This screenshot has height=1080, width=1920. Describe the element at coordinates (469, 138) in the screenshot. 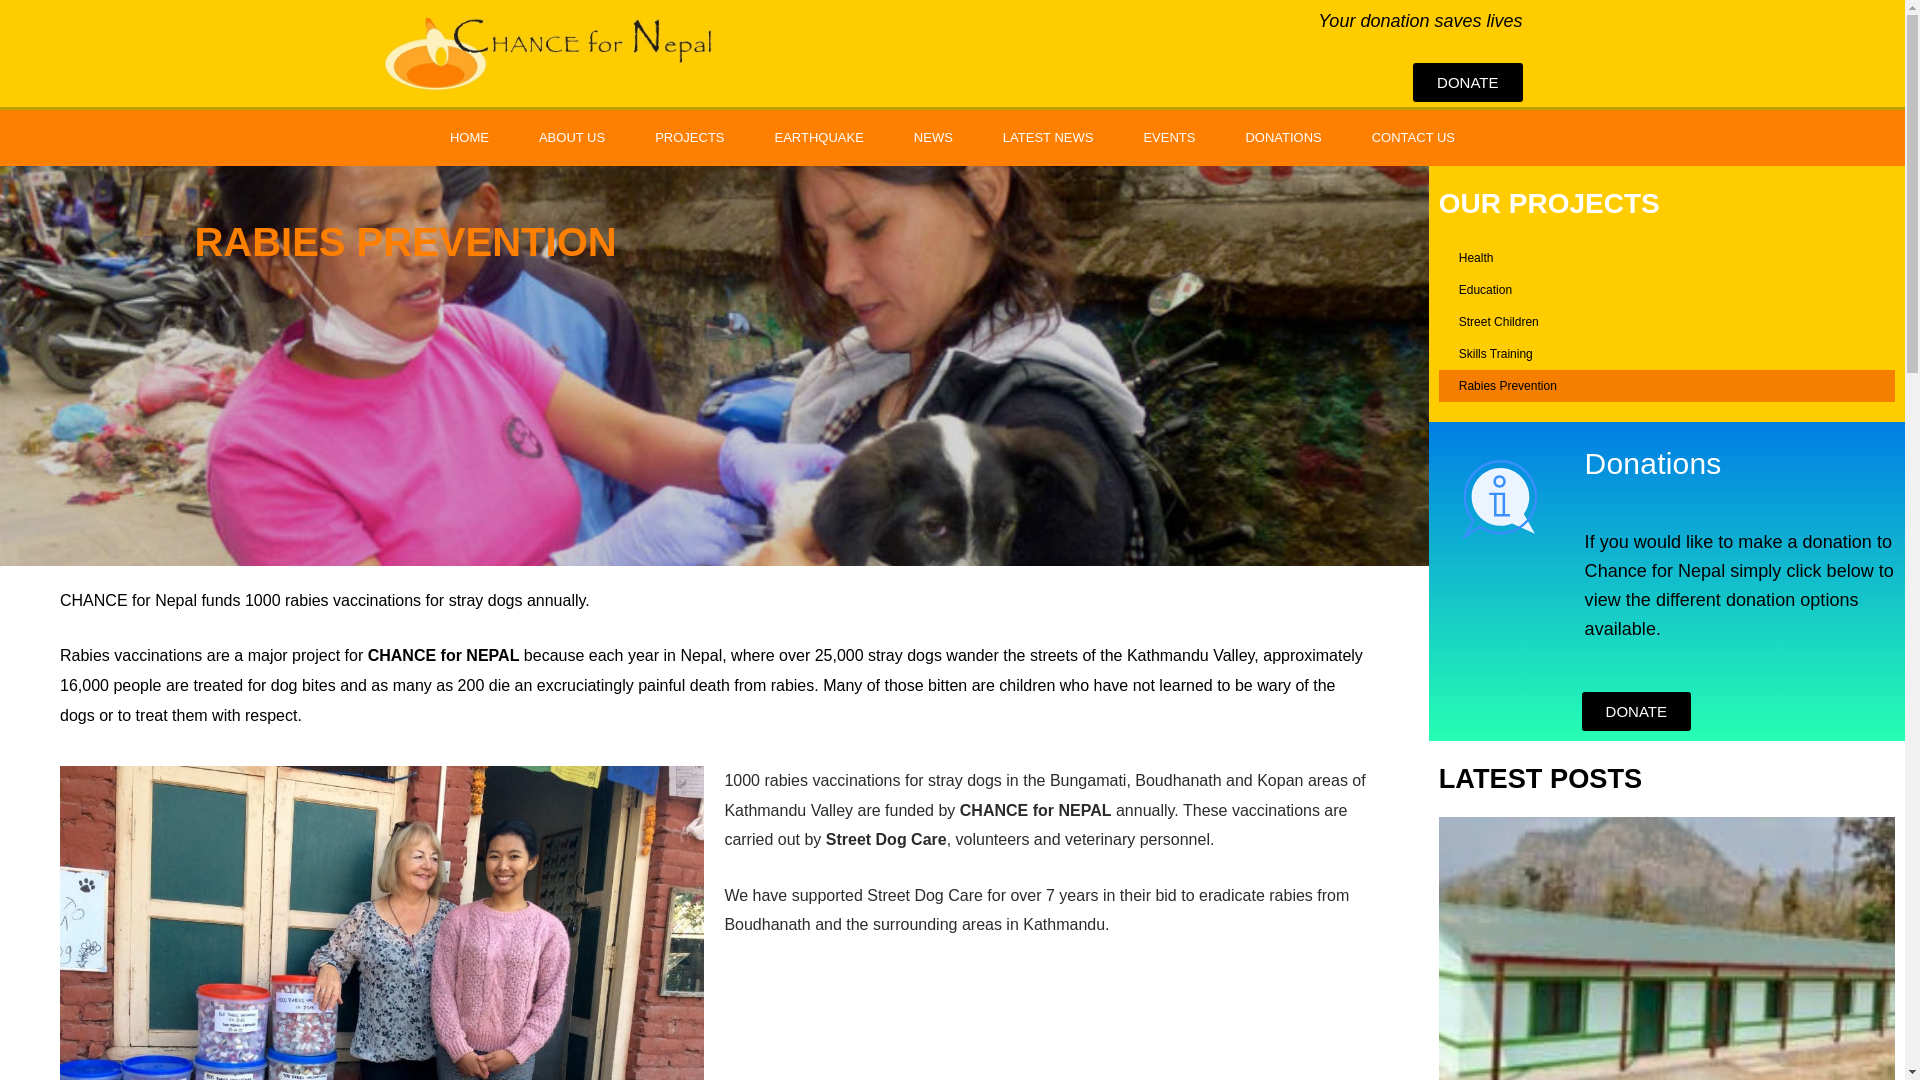

I see `HOME` at that location.